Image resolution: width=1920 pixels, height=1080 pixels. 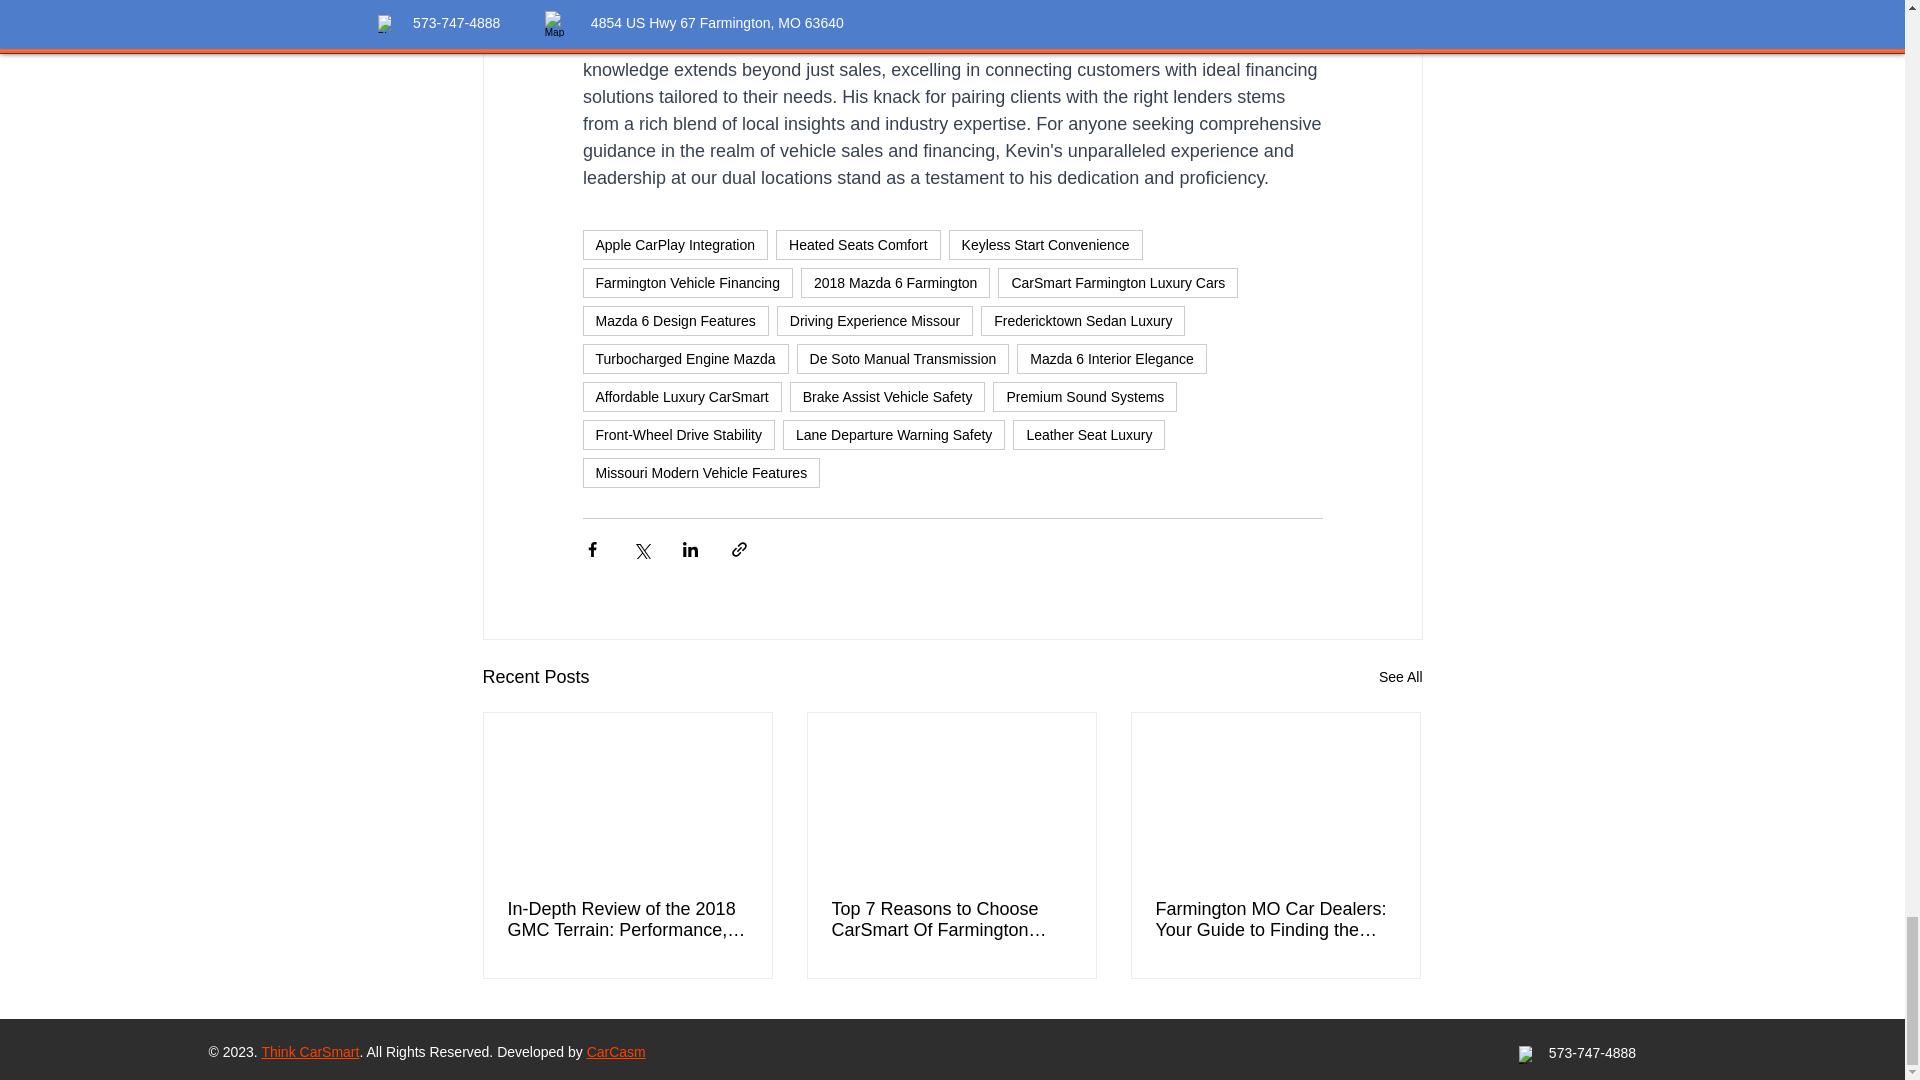 I want to click on Heated Seats Comfort, so click(x=858, y=245).